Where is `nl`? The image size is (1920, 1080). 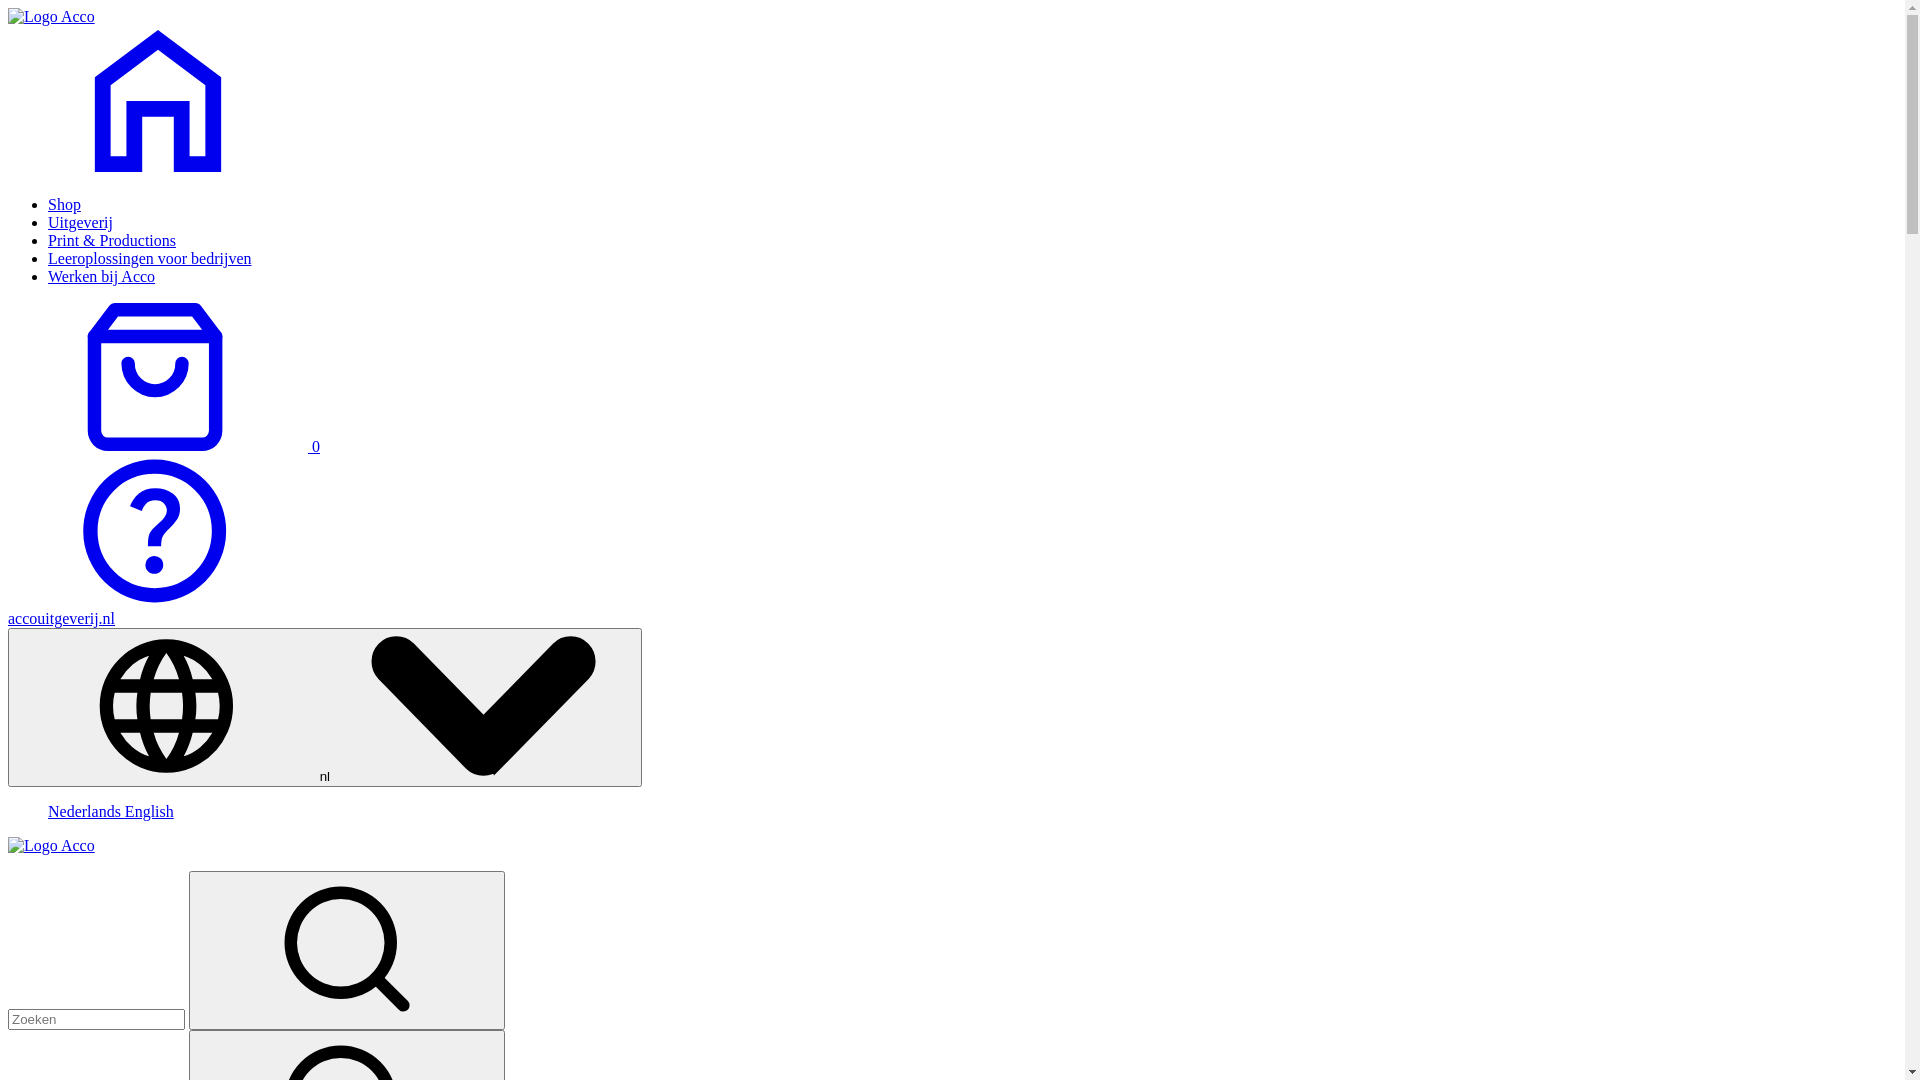 nl is located at coordinates (325, 708).